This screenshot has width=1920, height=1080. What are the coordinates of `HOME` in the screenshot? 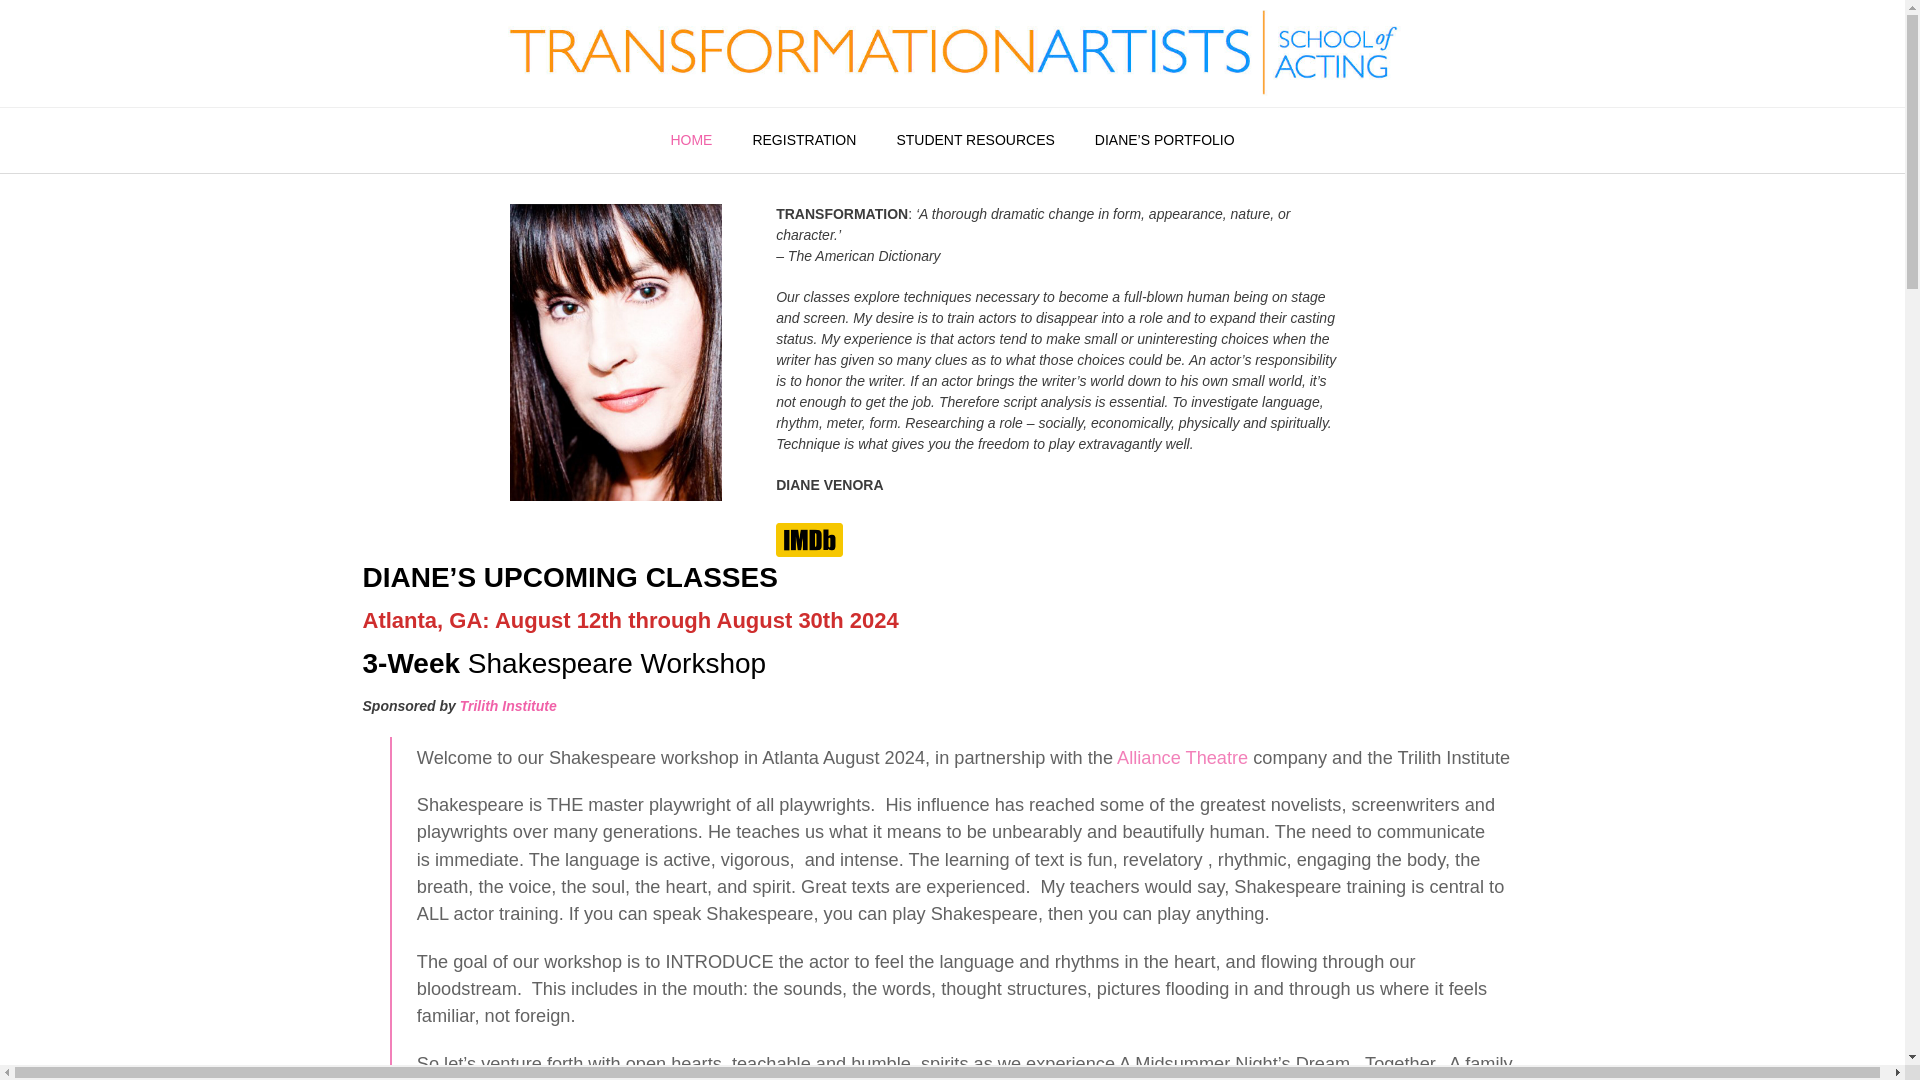 It's located at (690, 140).